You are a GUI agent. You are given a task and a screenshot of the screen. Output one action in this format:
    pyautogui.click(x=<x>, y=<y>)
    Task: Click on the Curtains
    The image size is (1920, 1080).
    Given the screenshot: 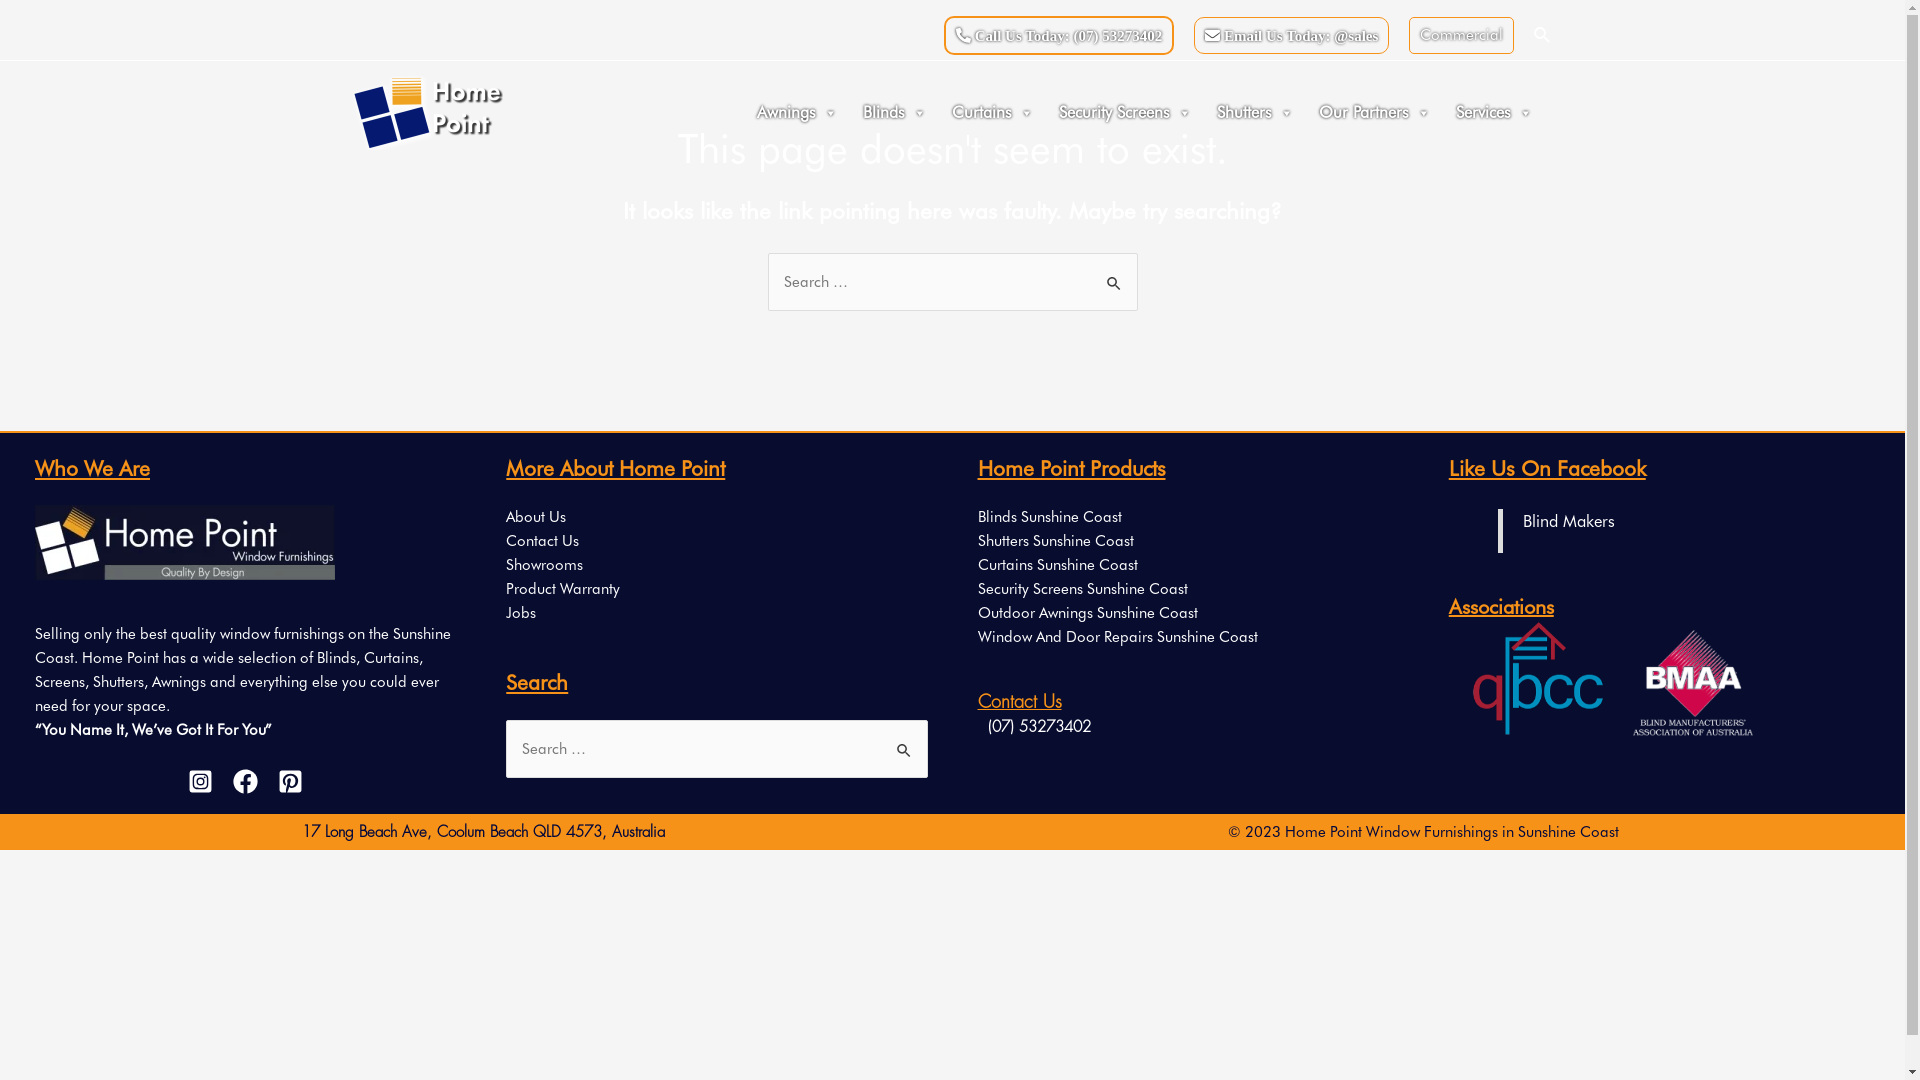 What is the action you would take?
    pyautogui.click(x=994, y=113)
    